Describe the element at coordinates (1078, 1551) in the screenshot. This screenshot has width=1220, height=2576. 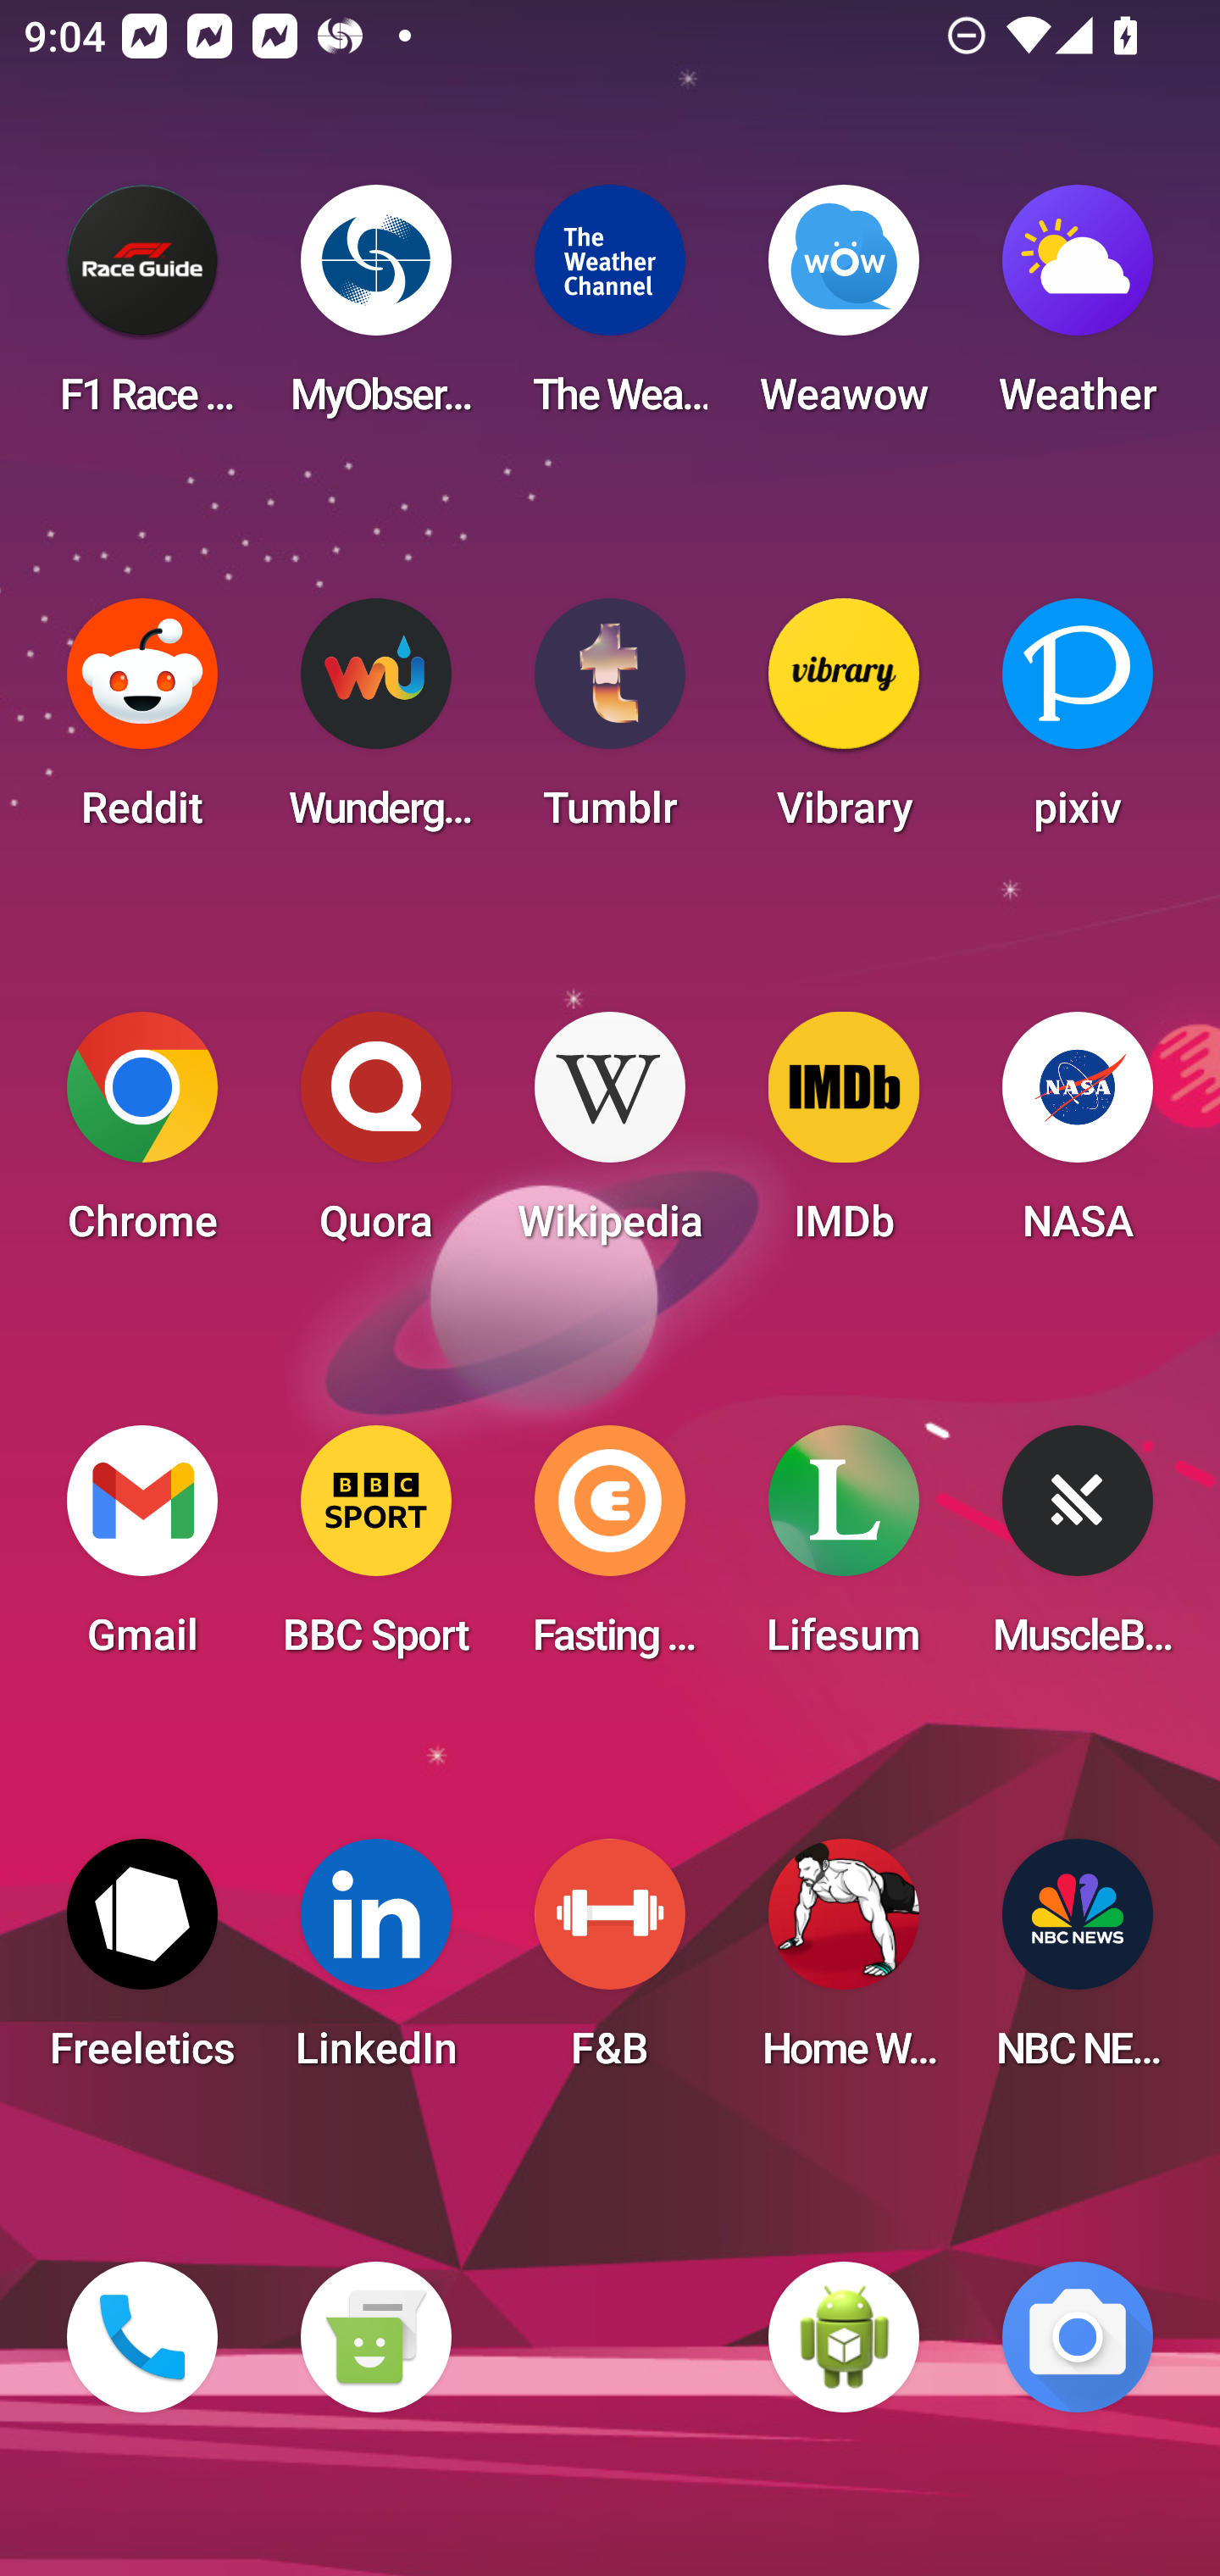
I see `MuscleBooster` at that location.